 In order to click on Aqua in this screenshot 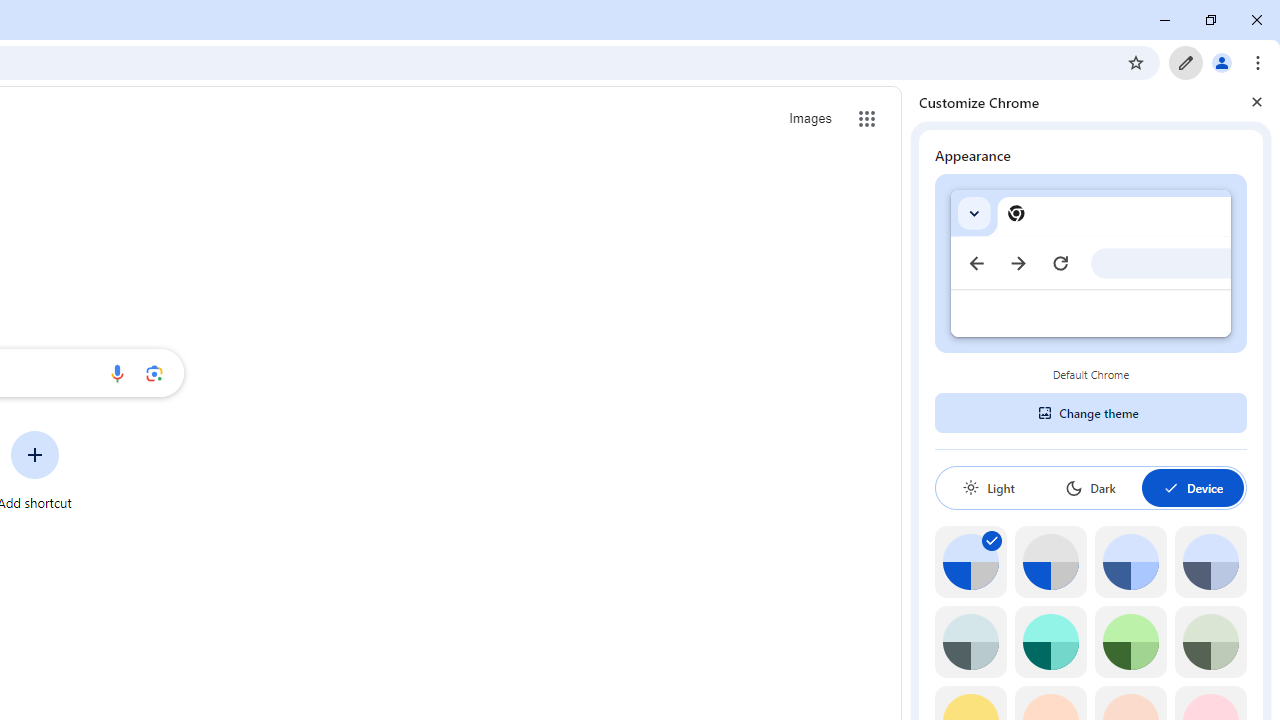, I will do `click(1050, 642)`.